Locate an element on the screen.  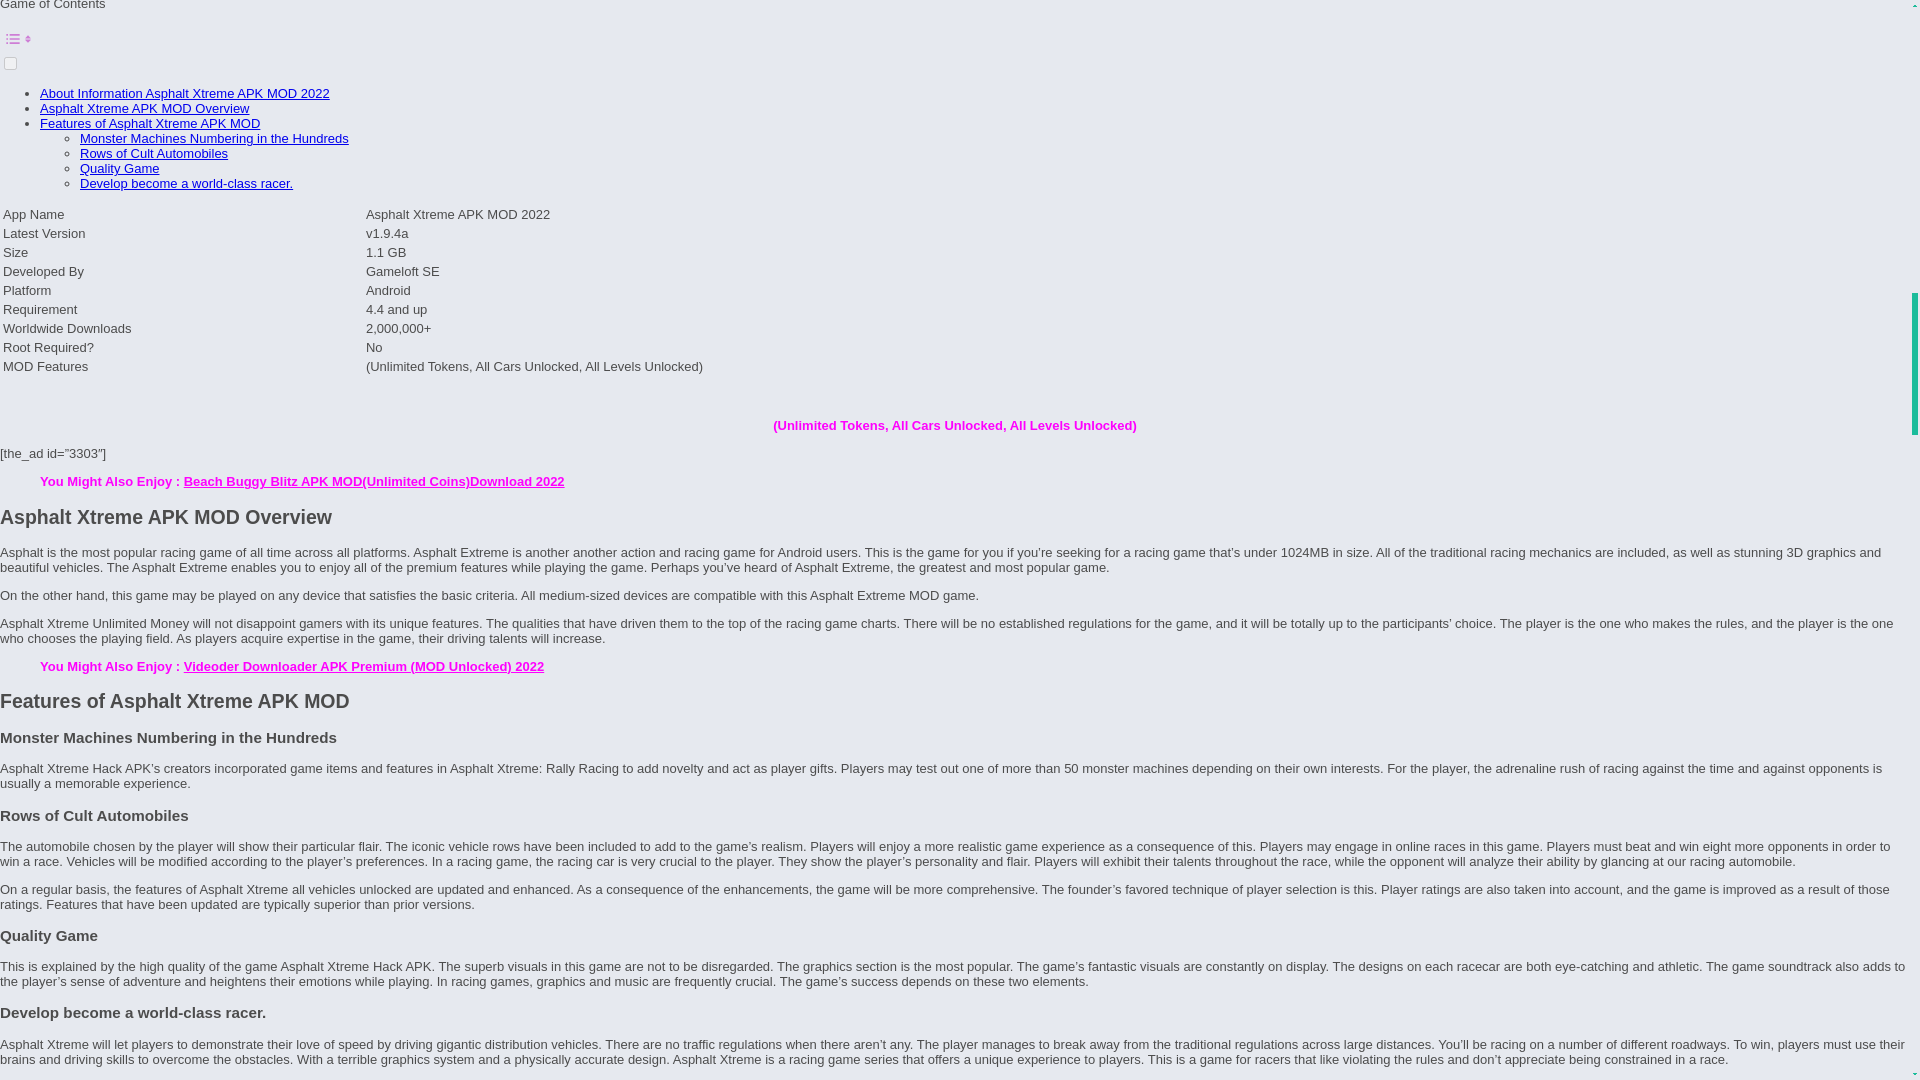
Monster Machines Numbering in the Hundreds is located at coordinates (214, 138).